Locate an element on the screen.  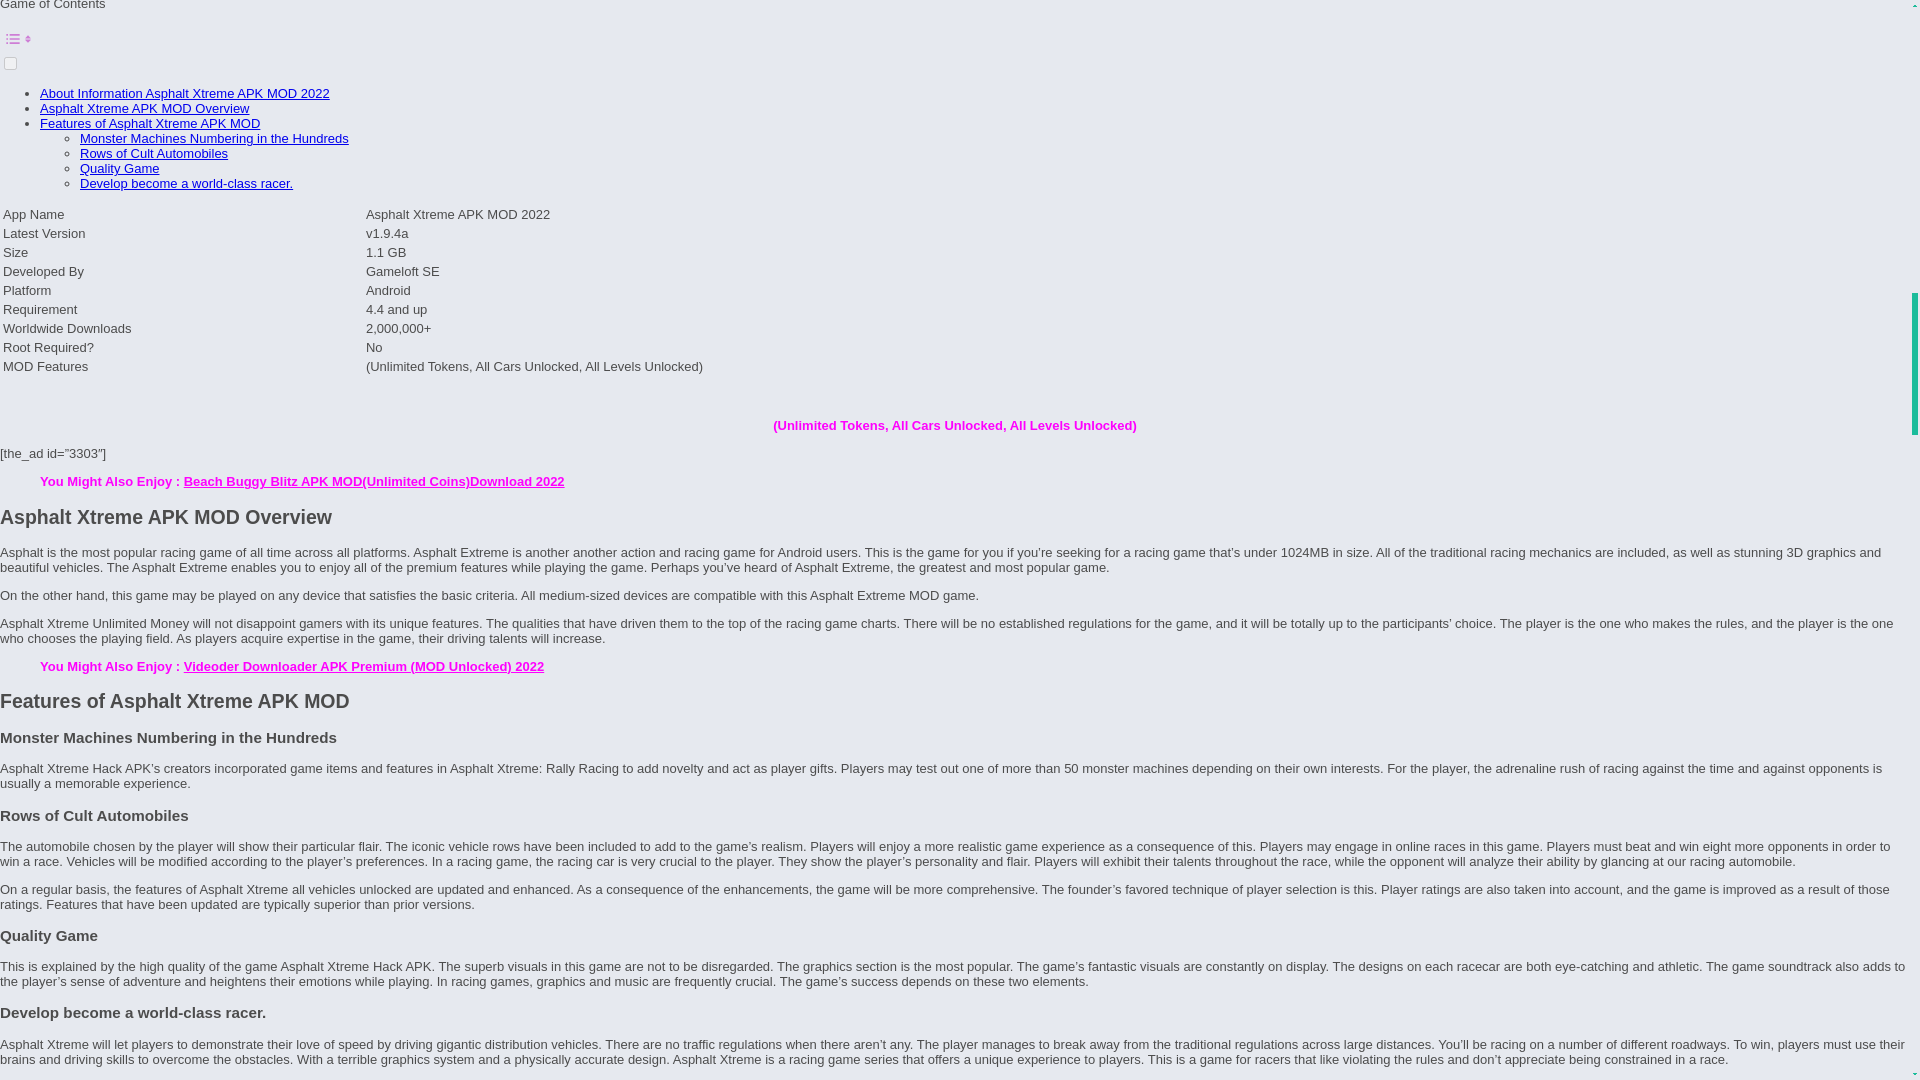
Monster Machines Numbering in the Hundreds is located at coordinates (214, 138).